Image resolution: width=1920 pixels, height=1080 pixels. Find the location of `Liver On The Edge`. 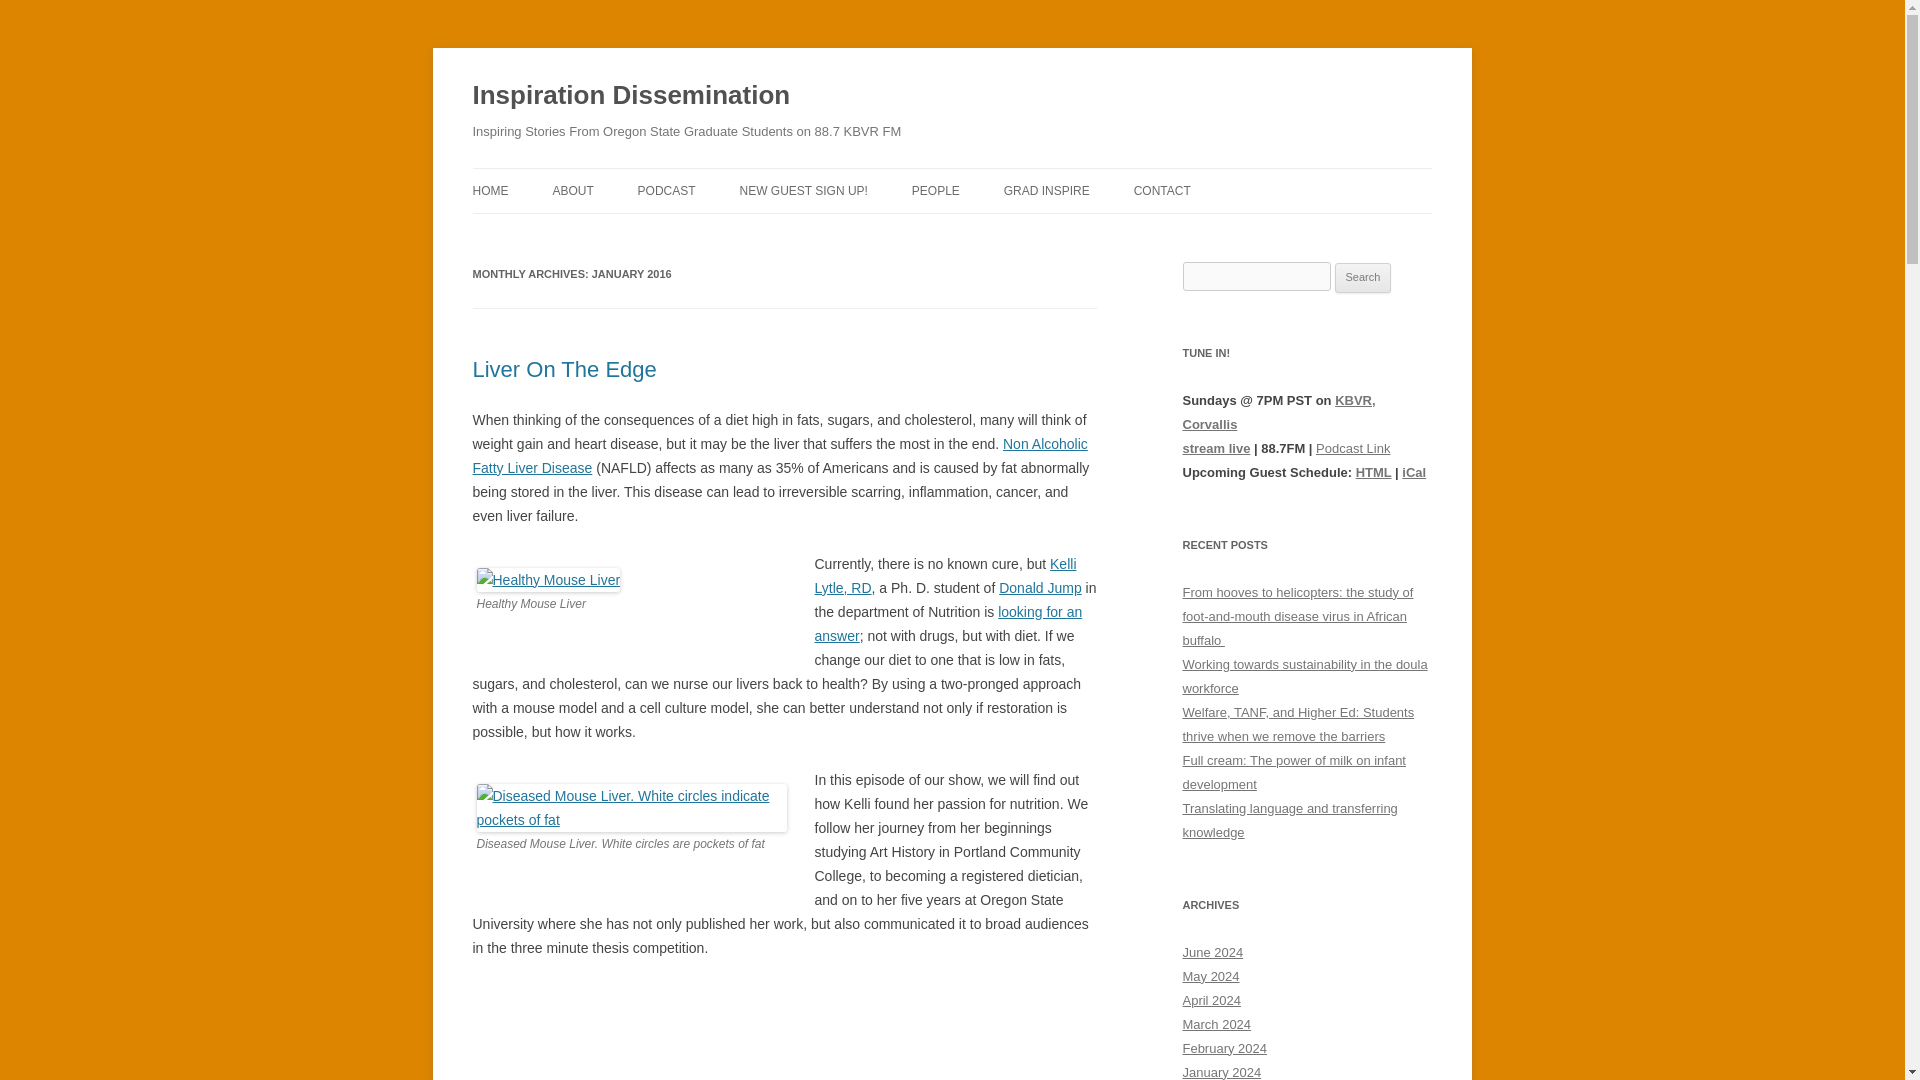

Liver On The Edge is located at coordinates (564, 370).